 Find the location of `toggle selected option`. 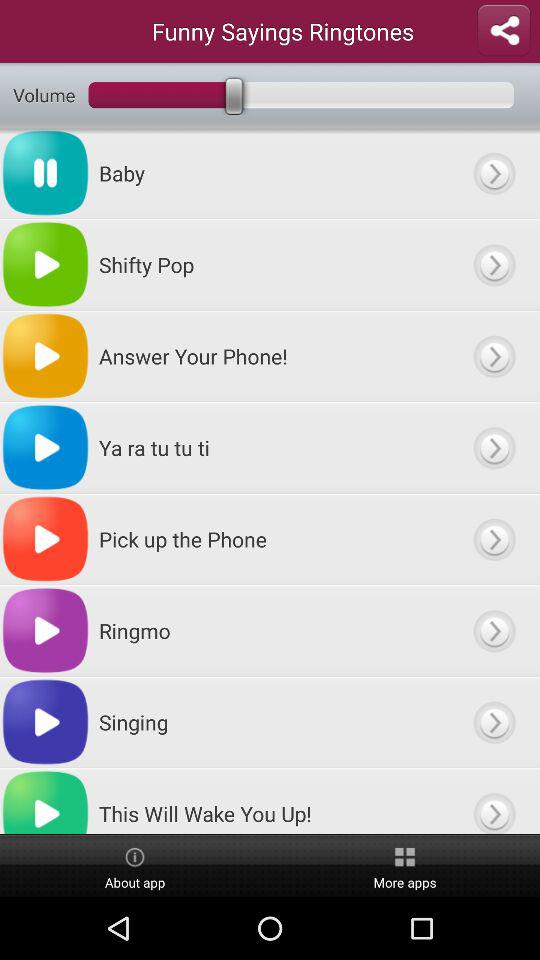

toggle selected option is located at coordinates (494, 539).